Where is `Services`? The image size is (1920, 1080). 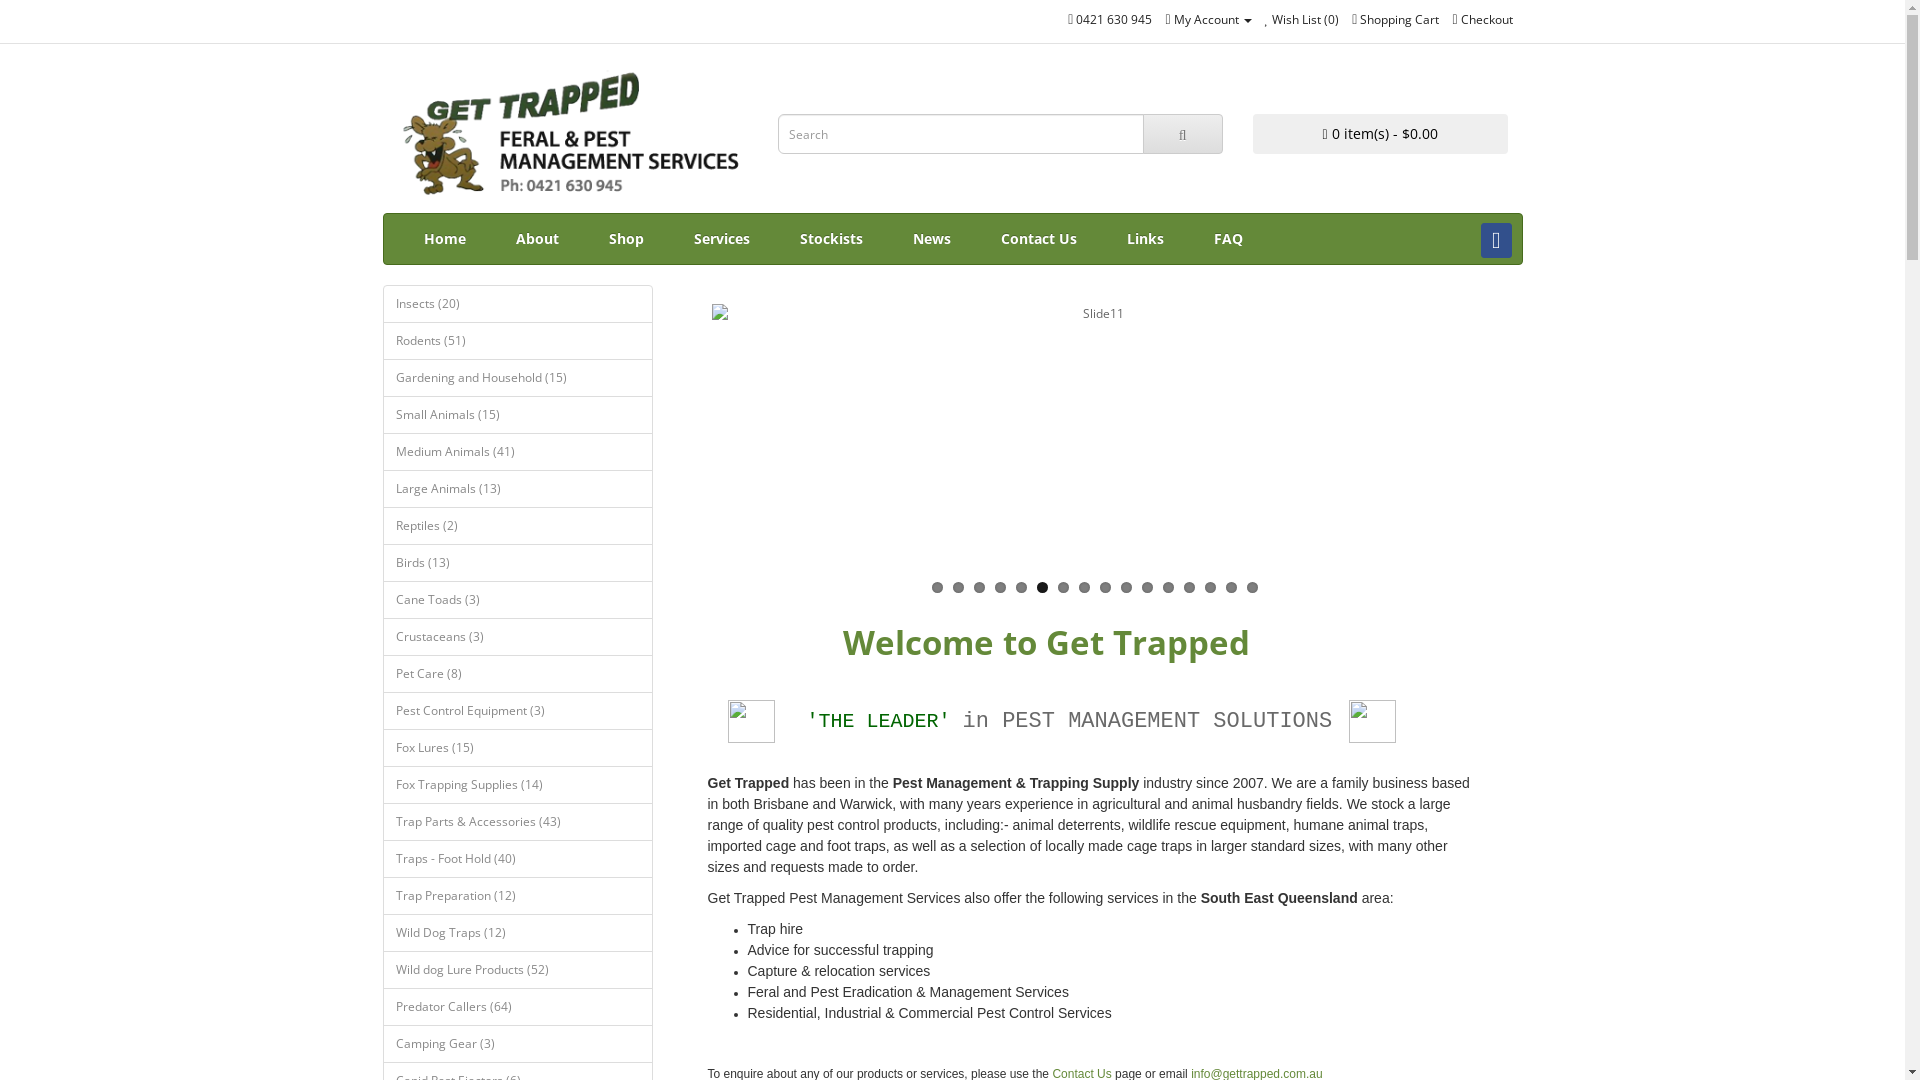
Services is located at coordinates (721, 239).